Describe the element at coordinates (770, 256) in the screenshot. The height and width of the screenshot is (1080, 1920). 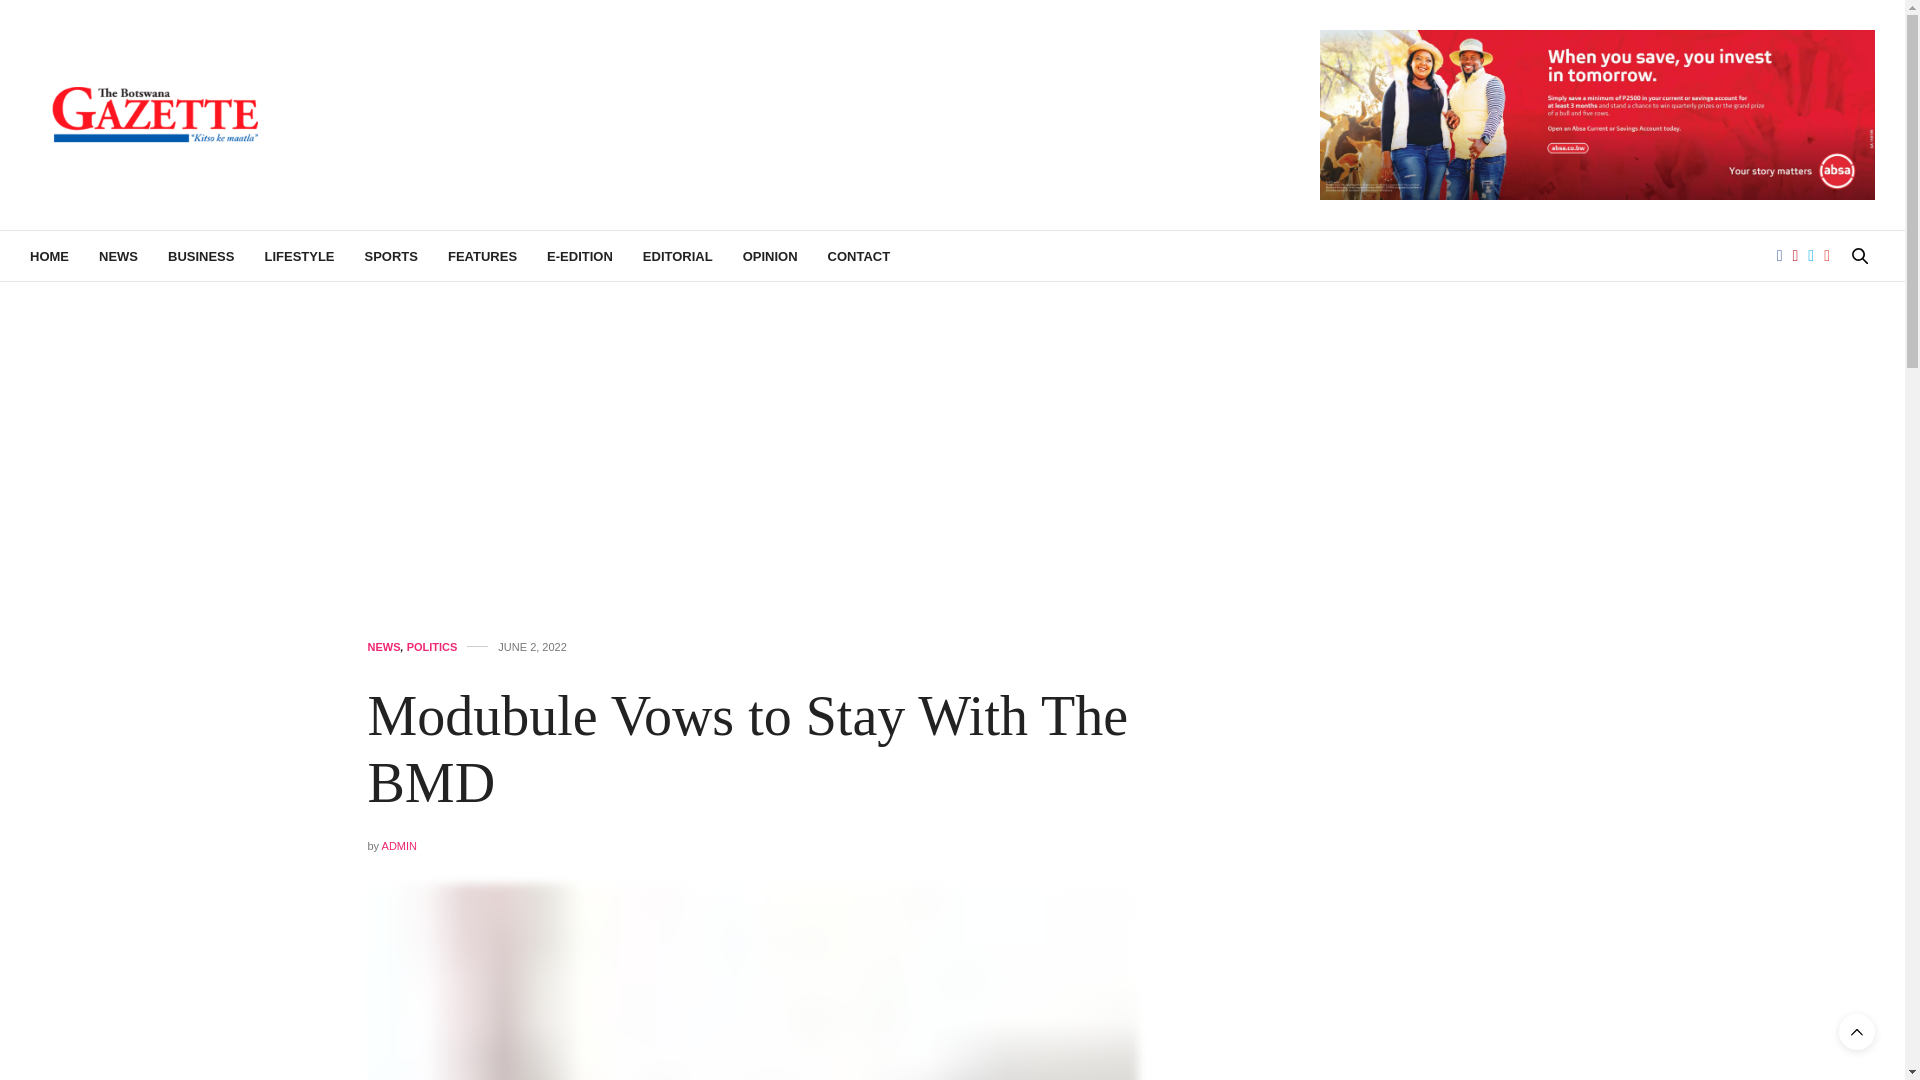
I see `OPINION` at that location.